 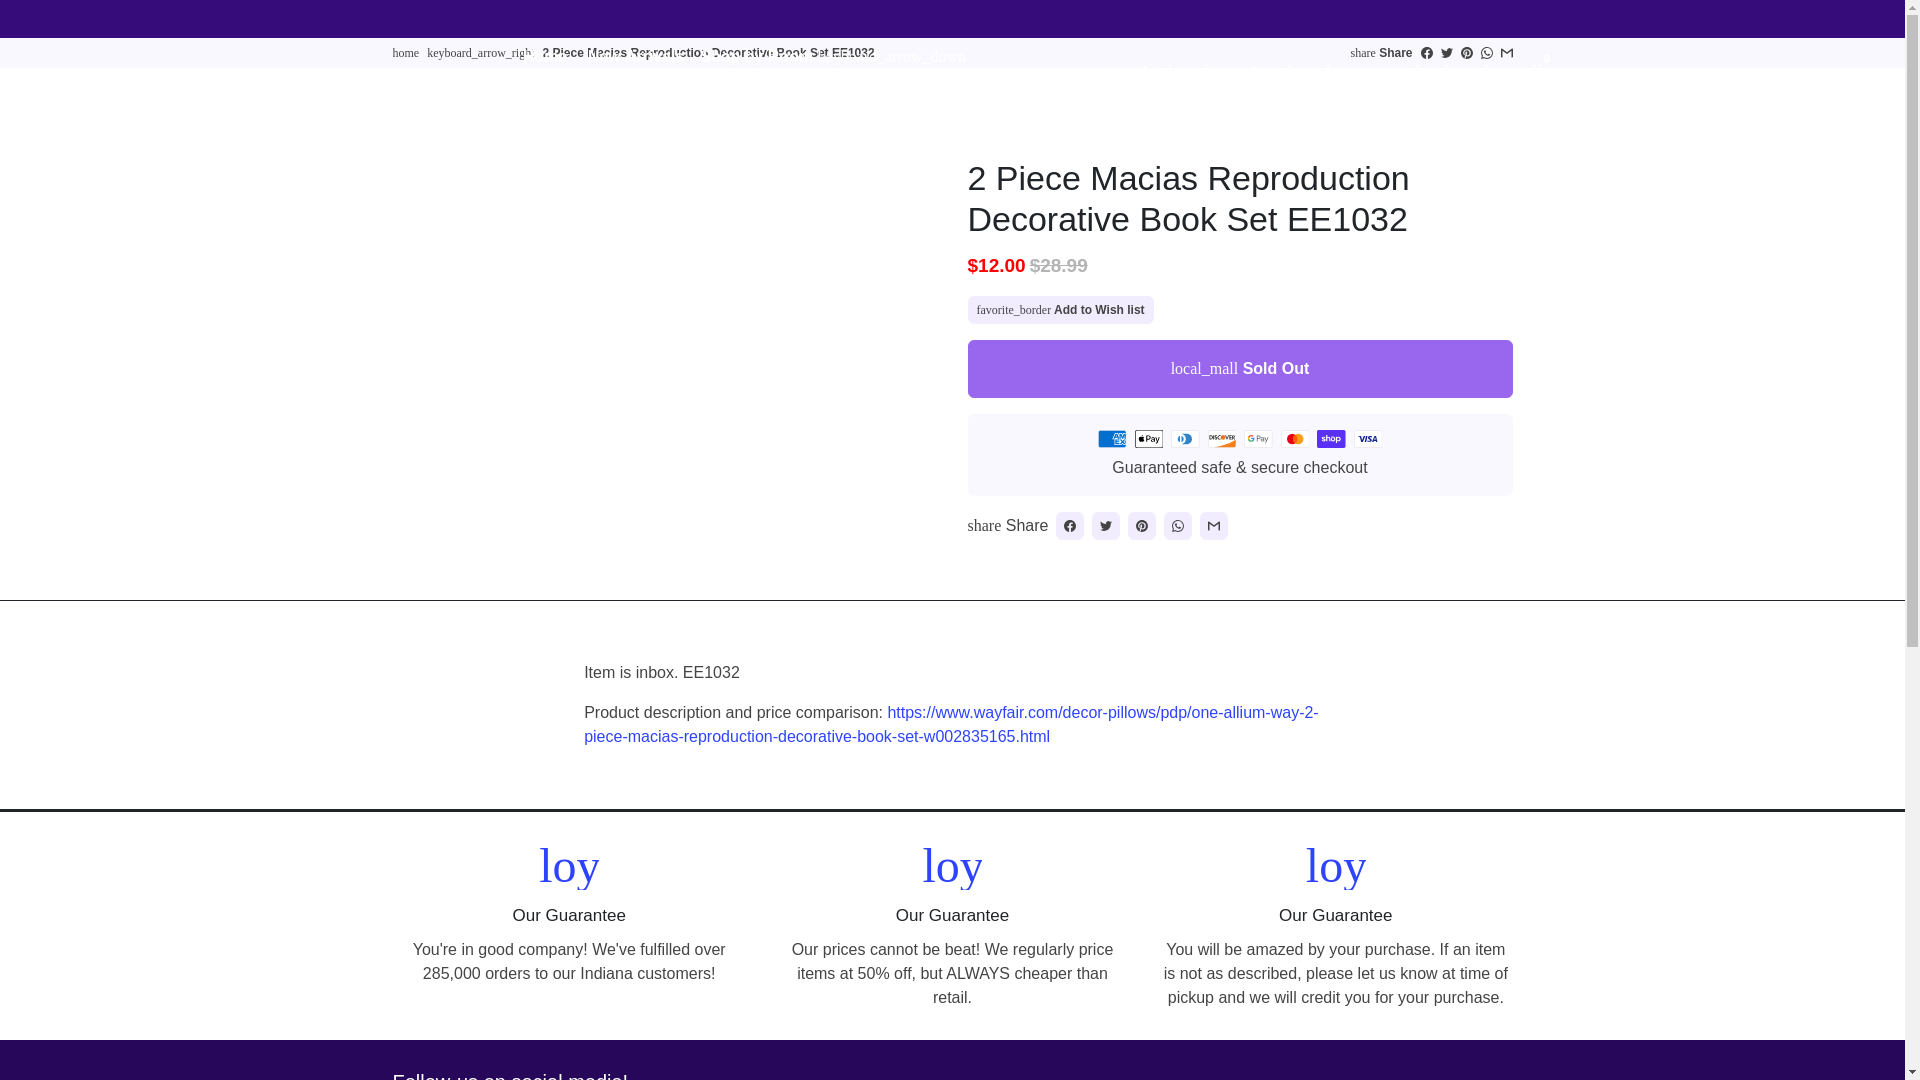 What do you see at coordinates (544, 56) in the screenshot?
I see `Home` at bounding box center [544, 56].